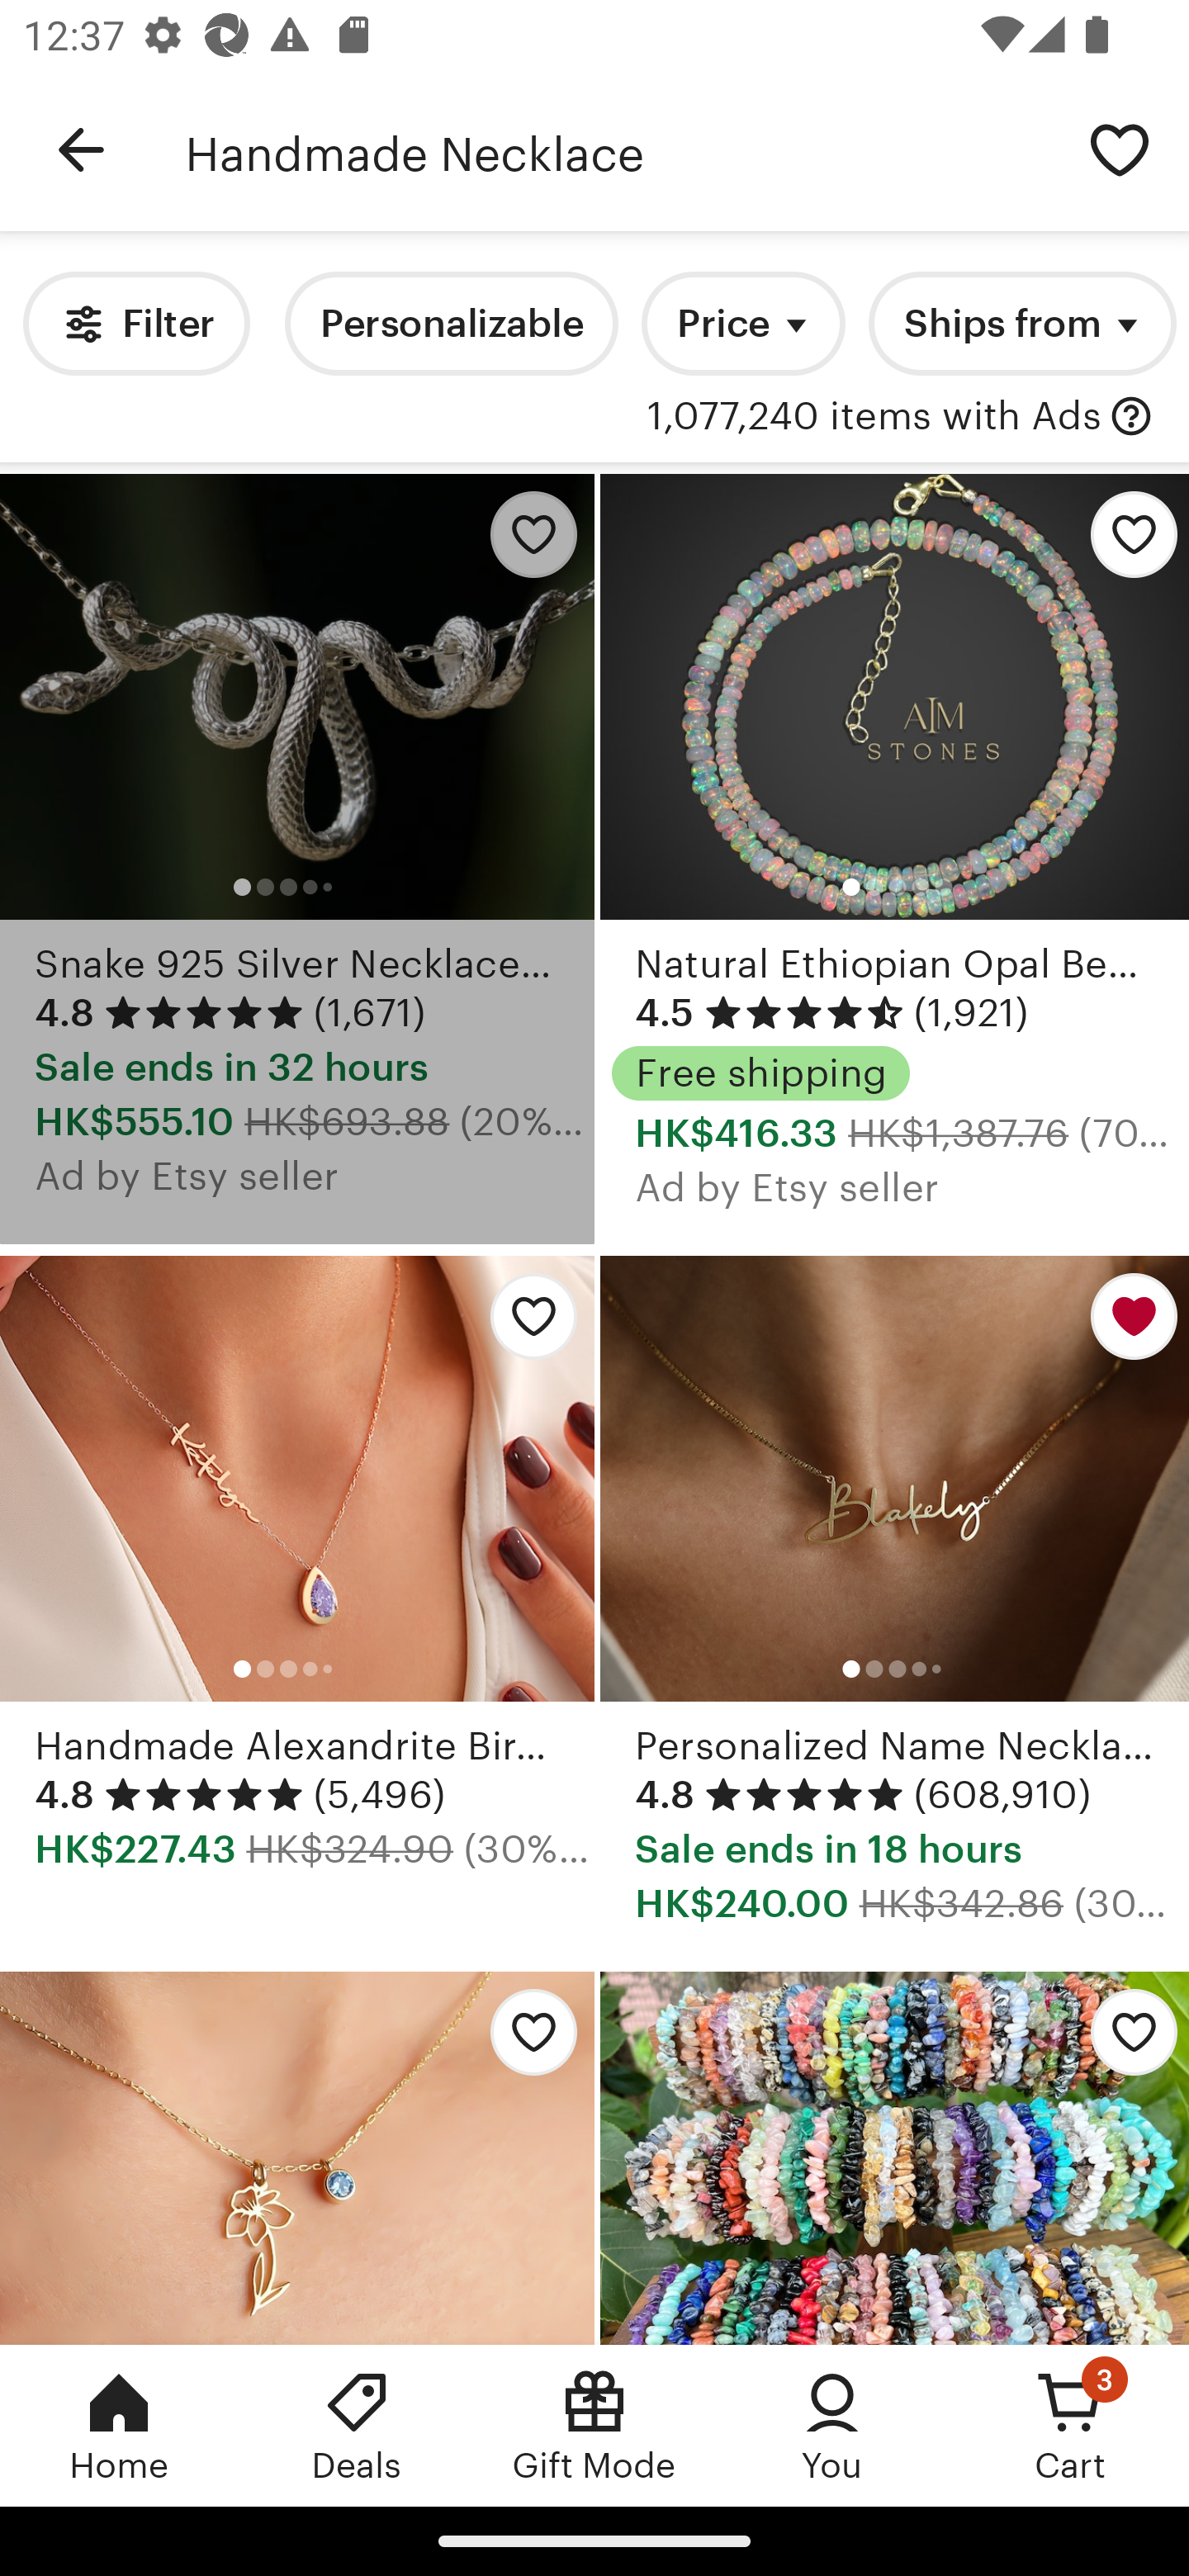  Describe the element at coordinates (1070, 2425) in the screenshot. I see `Cart, 3 new notifications Cart` at that location.